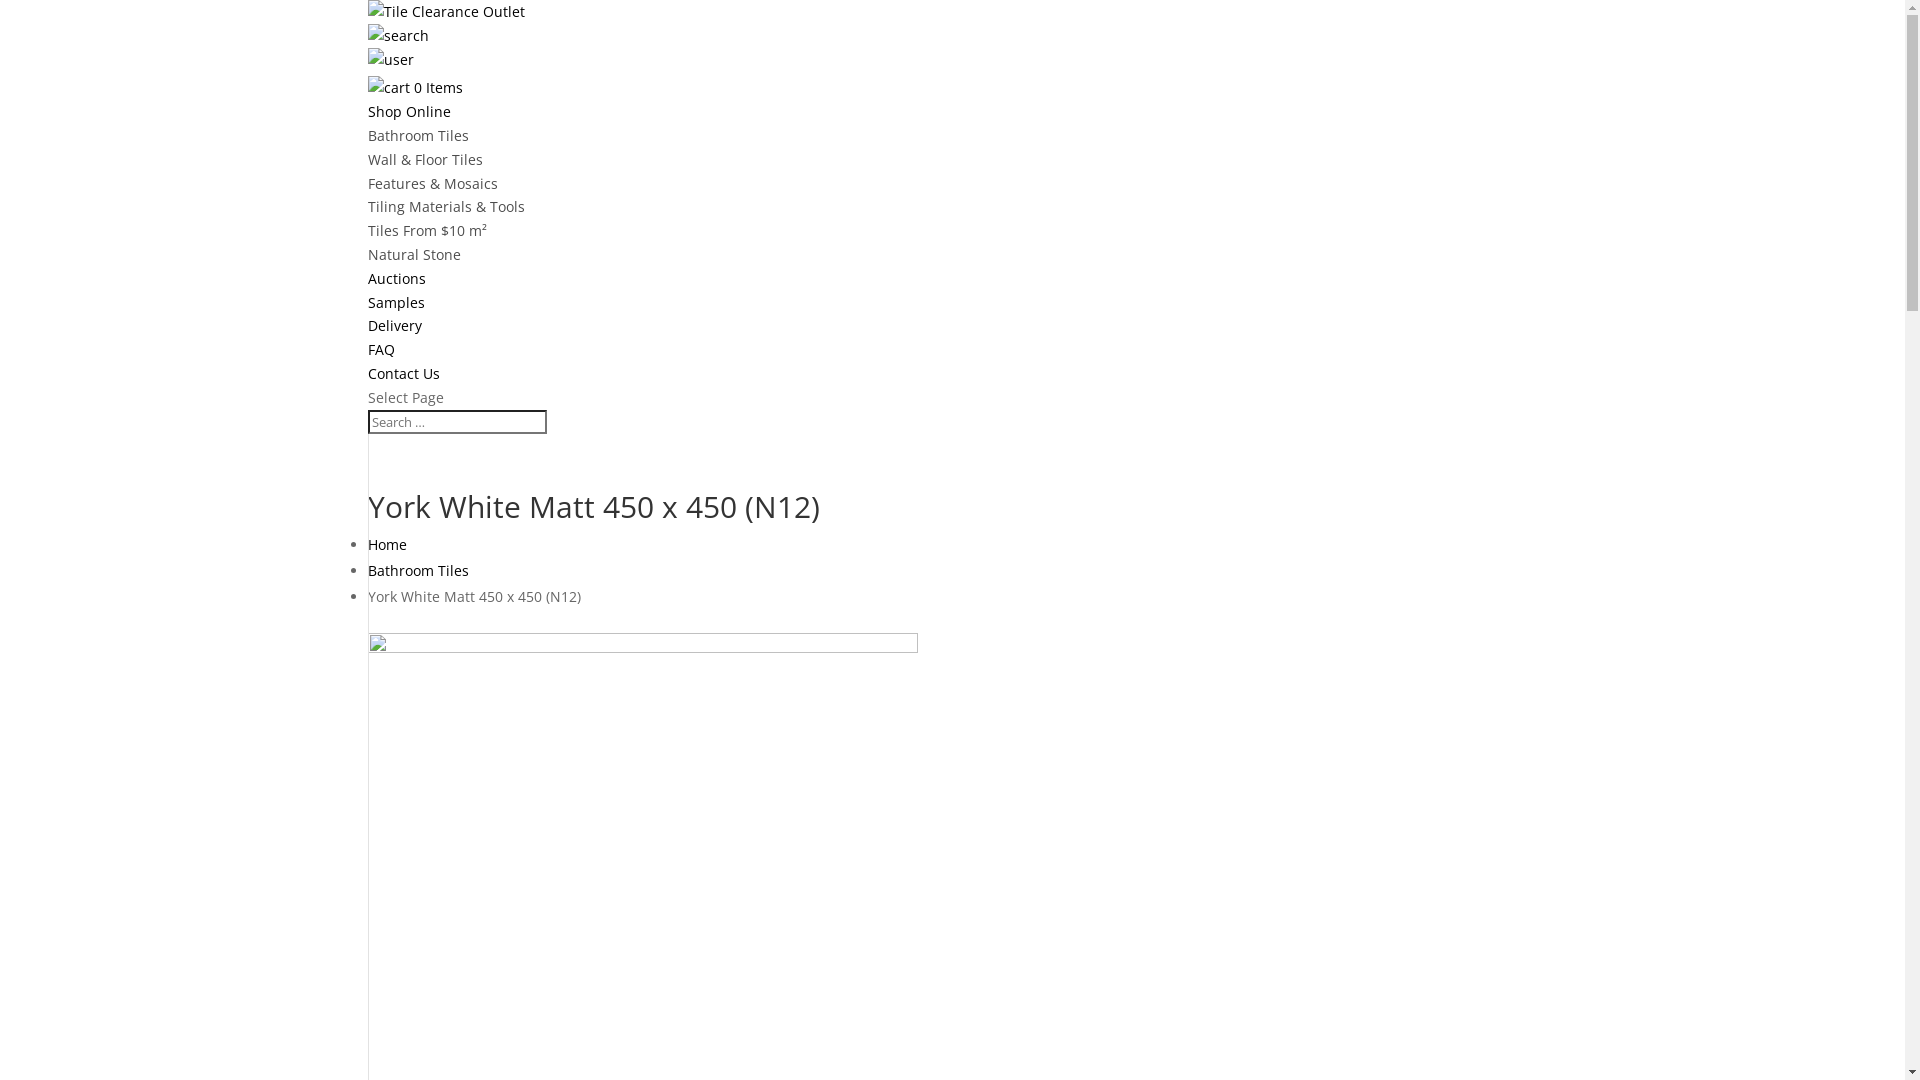 This screenshot has width=1920, height=1080. Describe the element at coordinates (382, 350) in the screenshot. I see `FAQ` at that location.